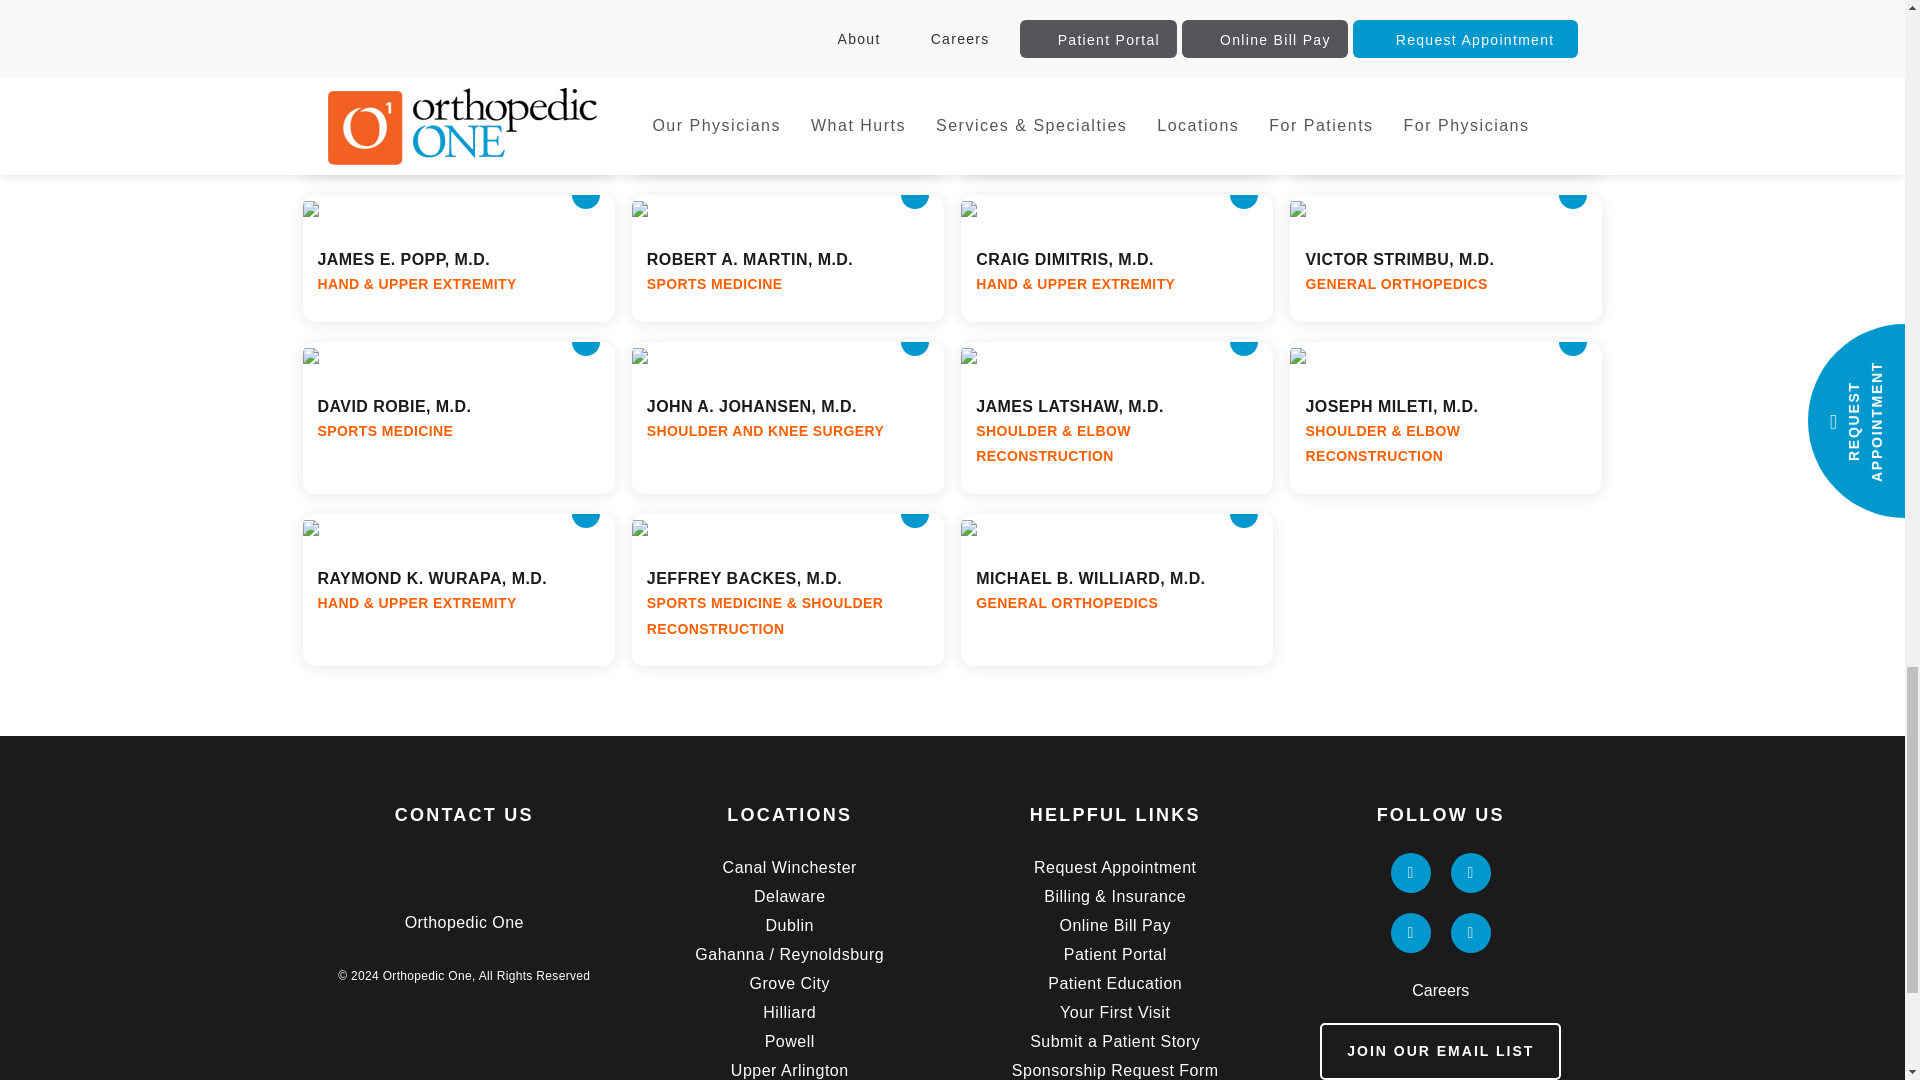  What do you see at coordinates (464, 866) in the screenshot?
I see `Orthopedic One Home Page` at bounding box center [464, 866].